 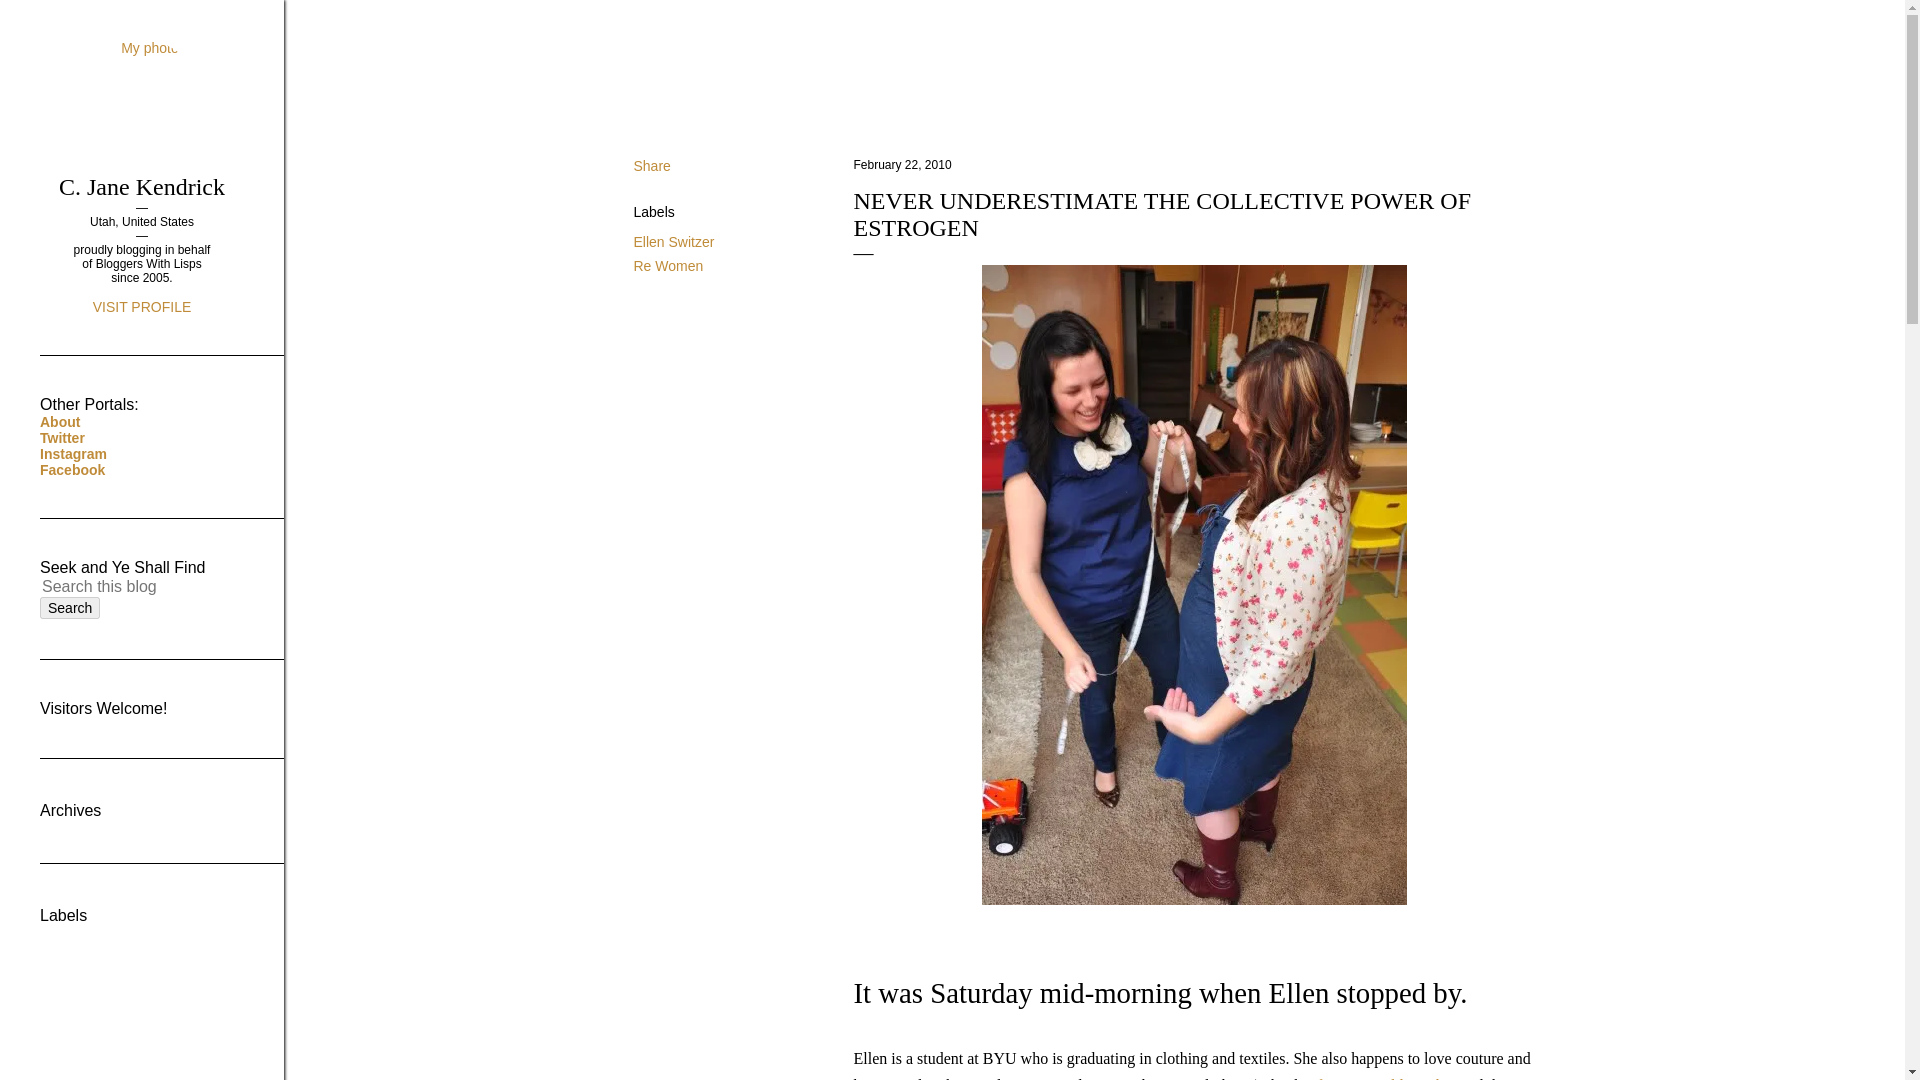 I want to click on Ellen Switzer, so click(x=674, y=242).